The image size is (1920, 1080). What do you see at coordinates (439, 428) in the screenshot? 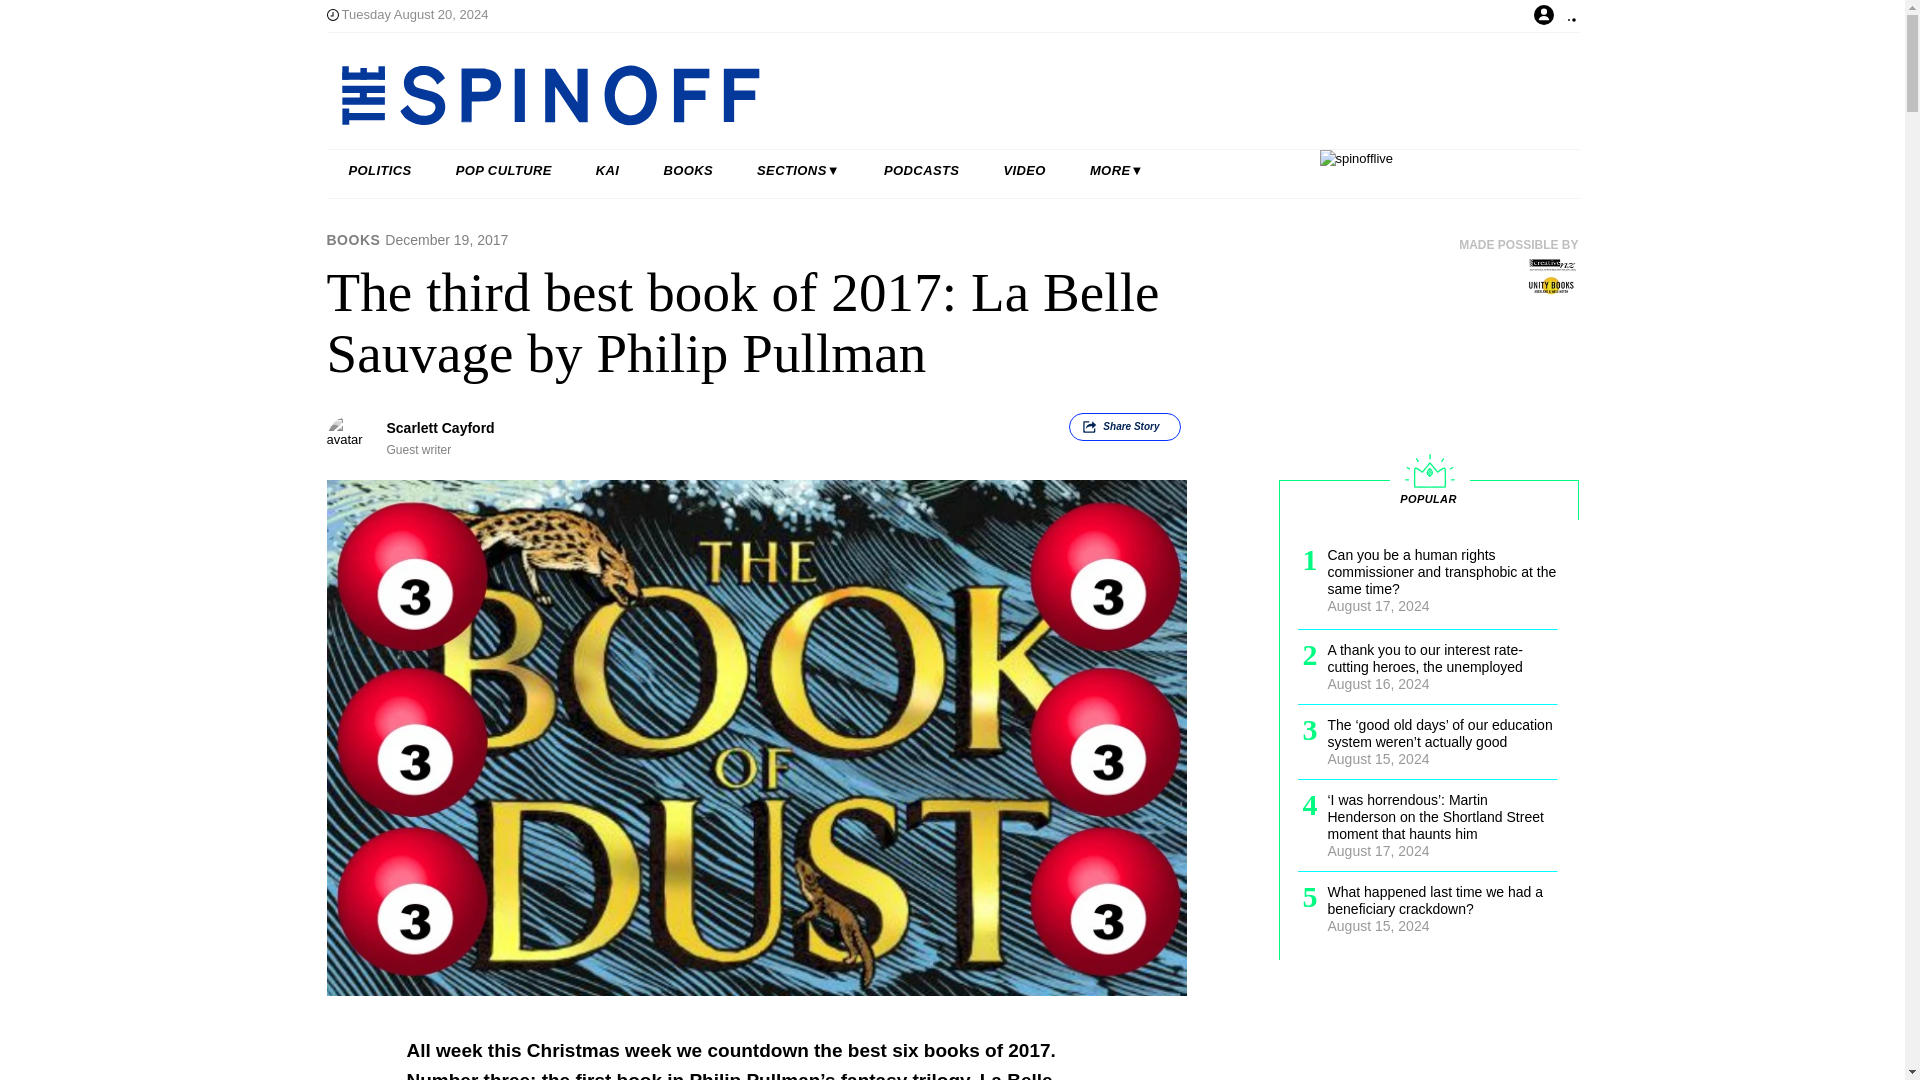
I see `view all posts by Scarlett Cayford` at bounding box center [439, 428].